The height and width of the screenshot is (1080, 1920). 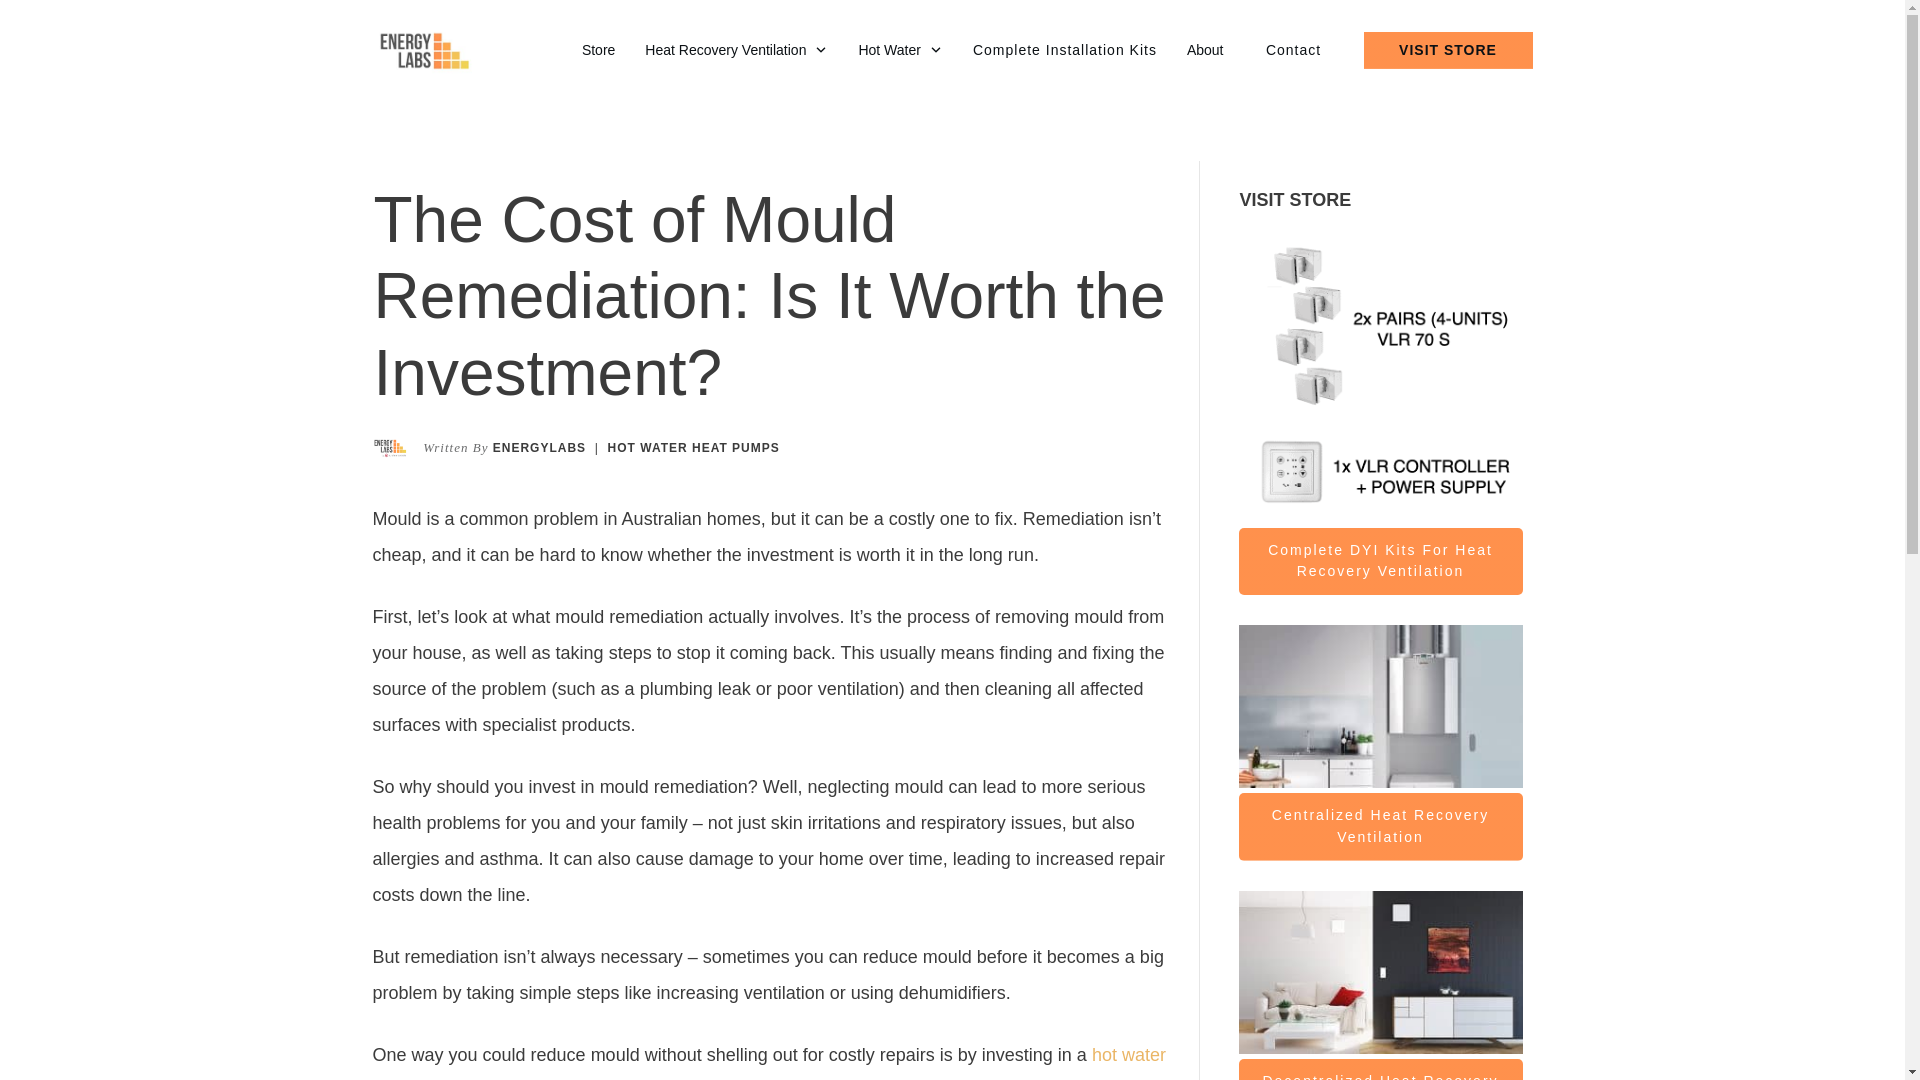 I want to click on Complete DYI Kits For Heat Recovery Ventilation, so click(x=1380, y=562).